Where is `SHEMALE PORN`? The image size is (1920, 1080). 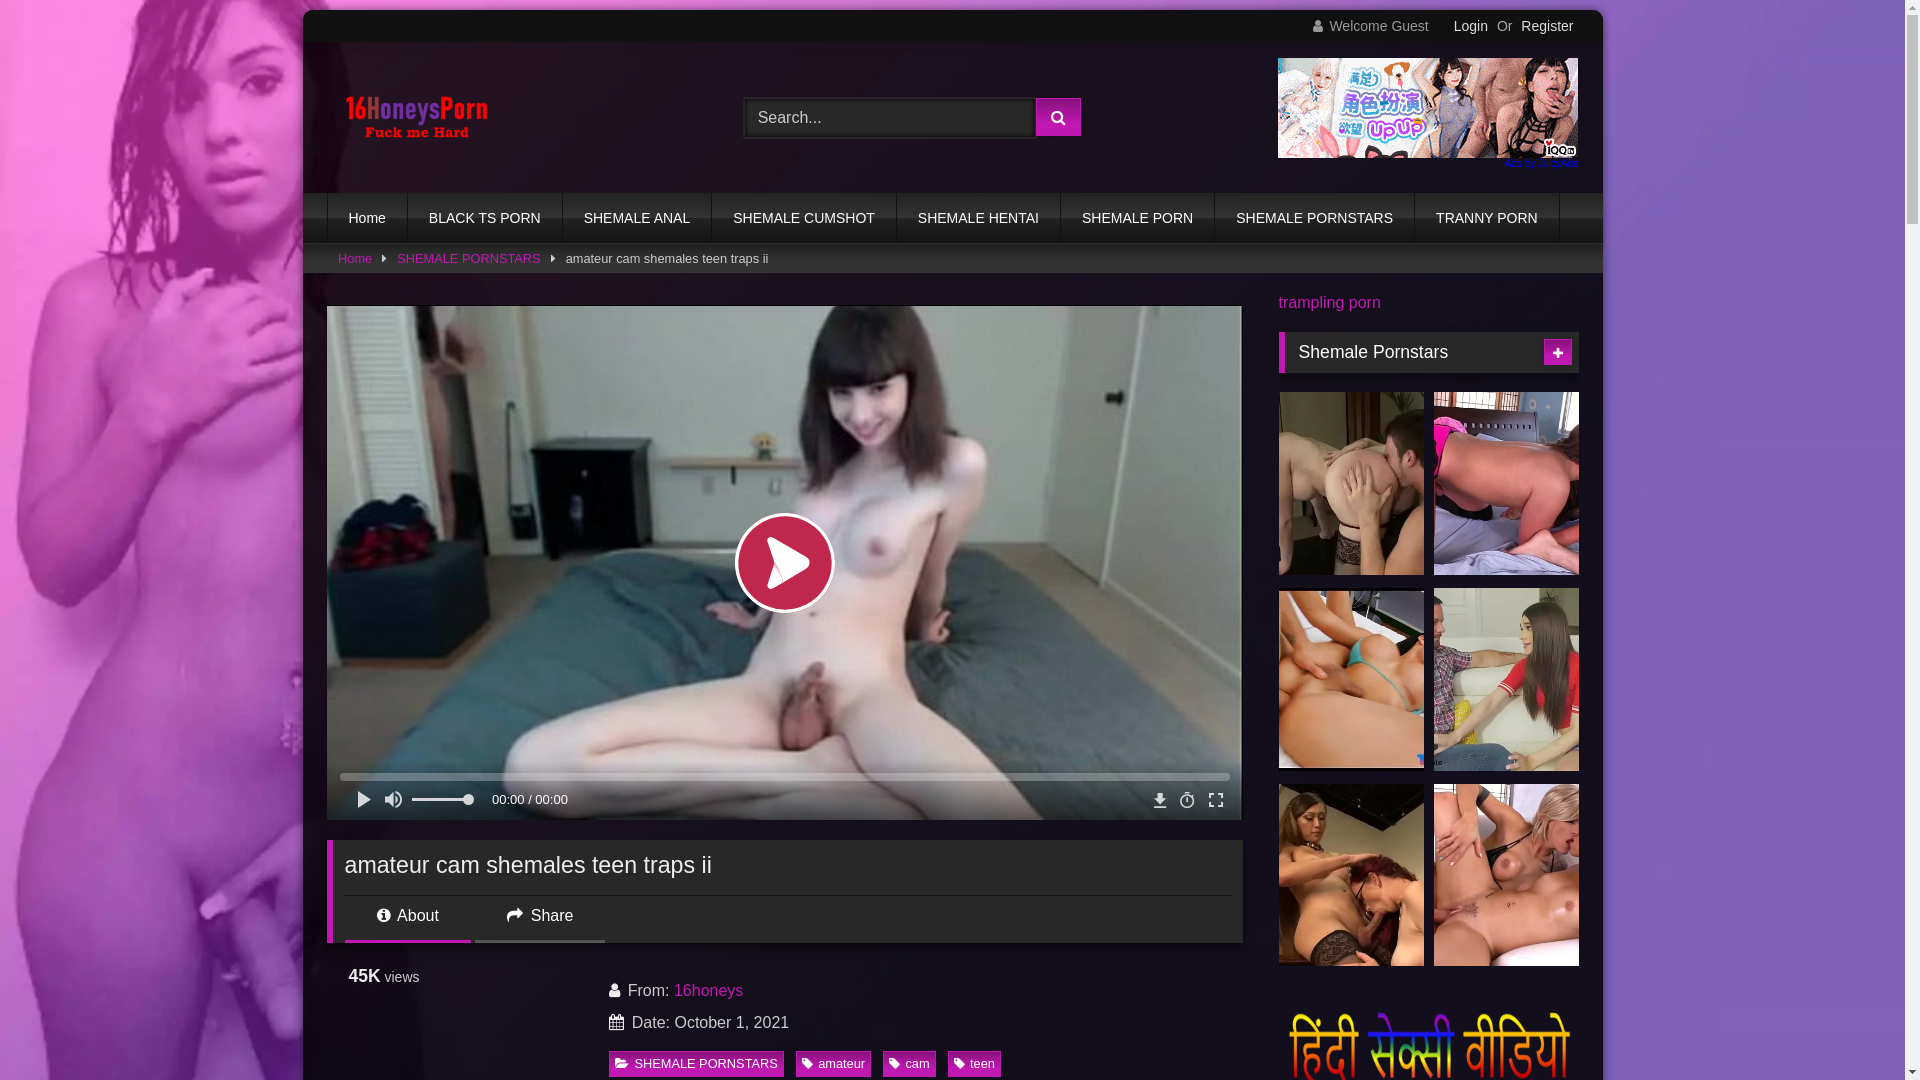 SHEMALE PORN is located at coordinates (1138, 218).